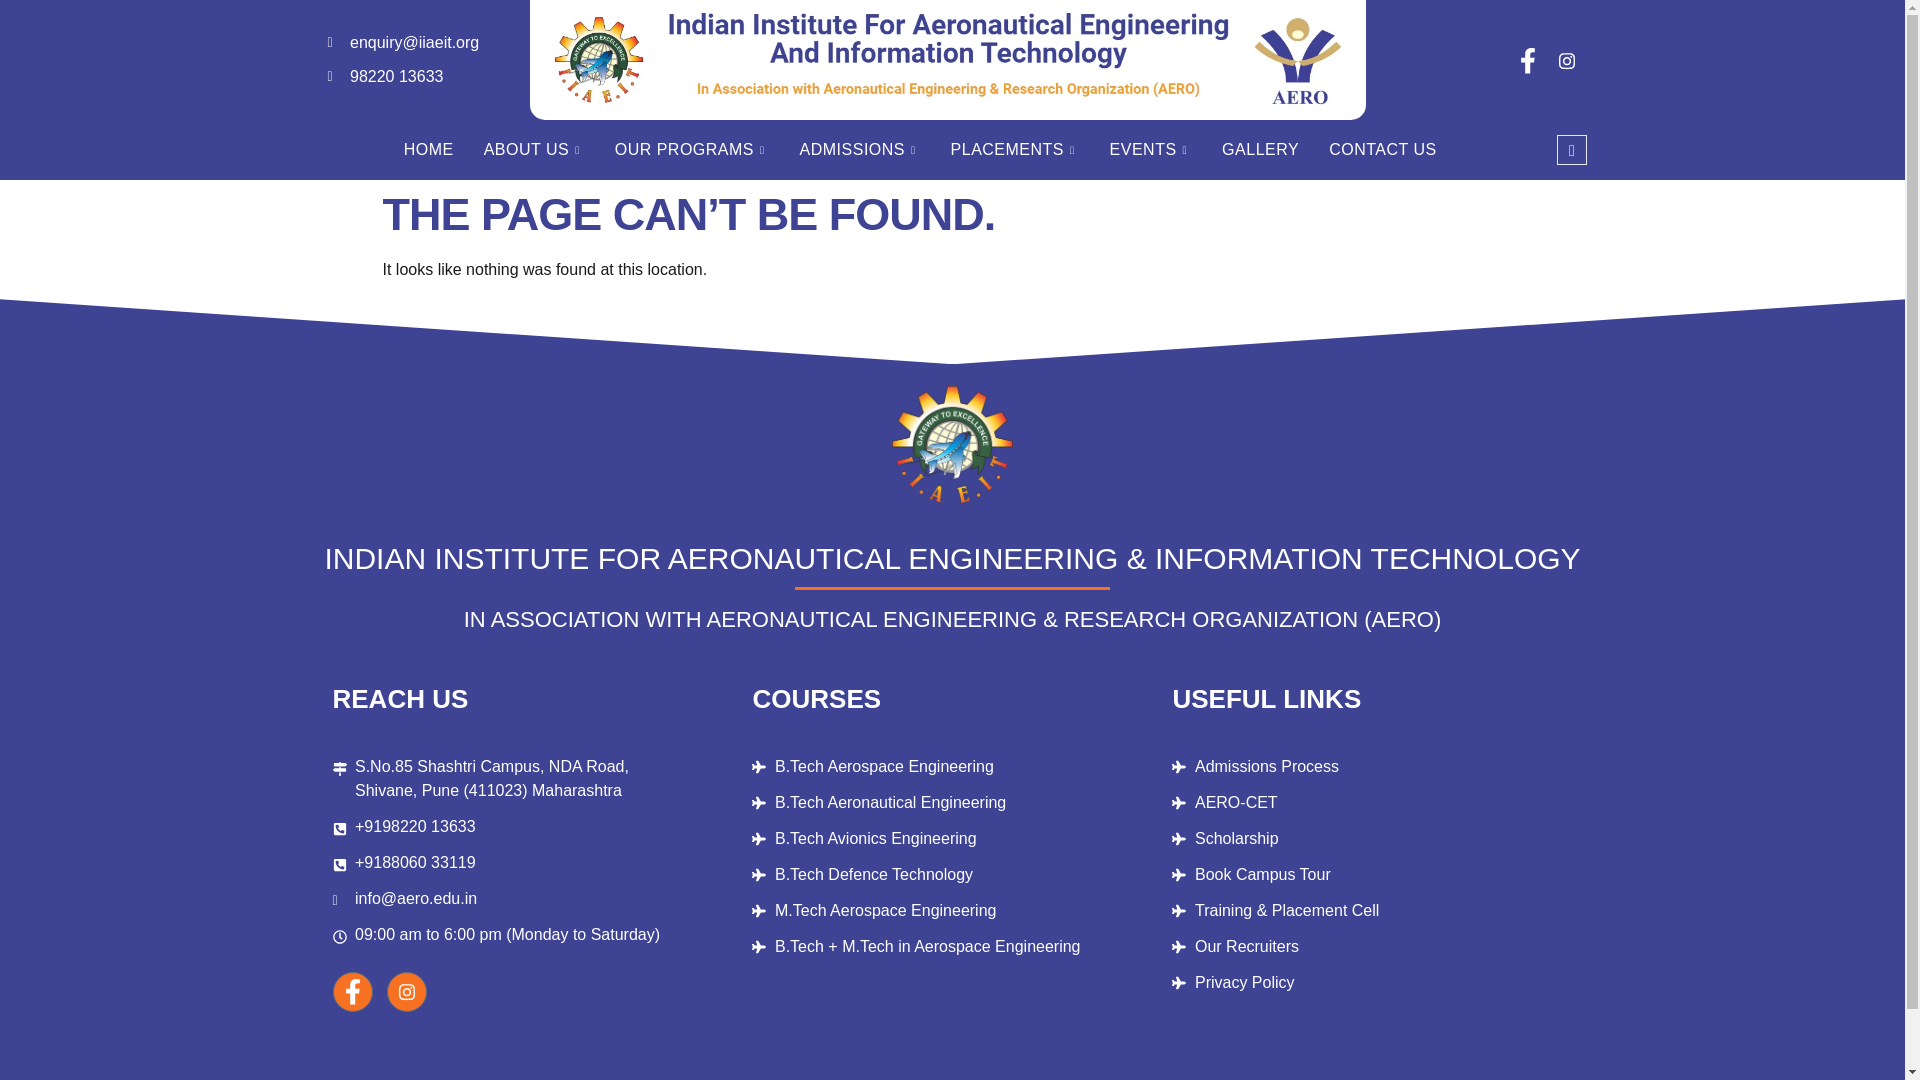 The image size is (1920, 1080). What do you see at coordinates (1150, 149) in the screenshot?
I see `EVENTS` at bounding box center [1150, 149].